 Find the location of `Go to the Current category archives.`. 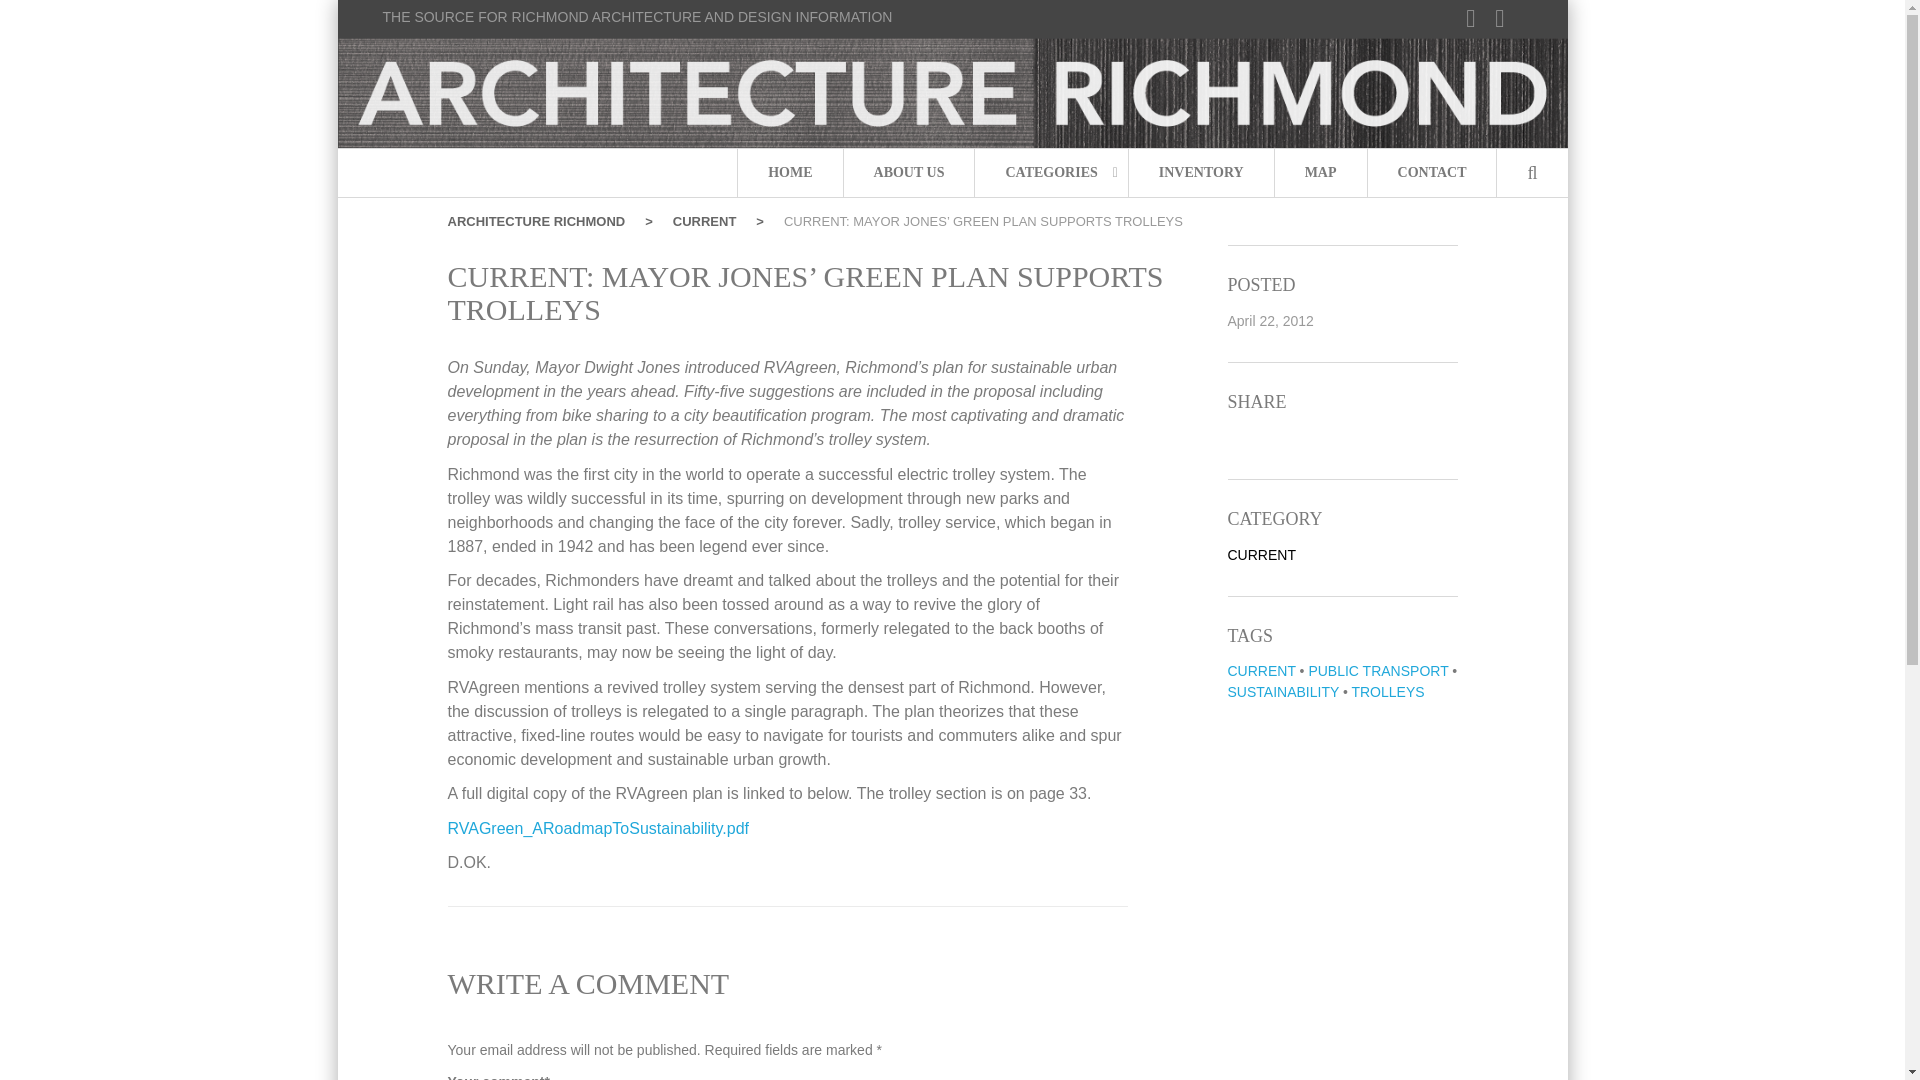

Go to the Current category archives. is located at coordinates (718, 222).